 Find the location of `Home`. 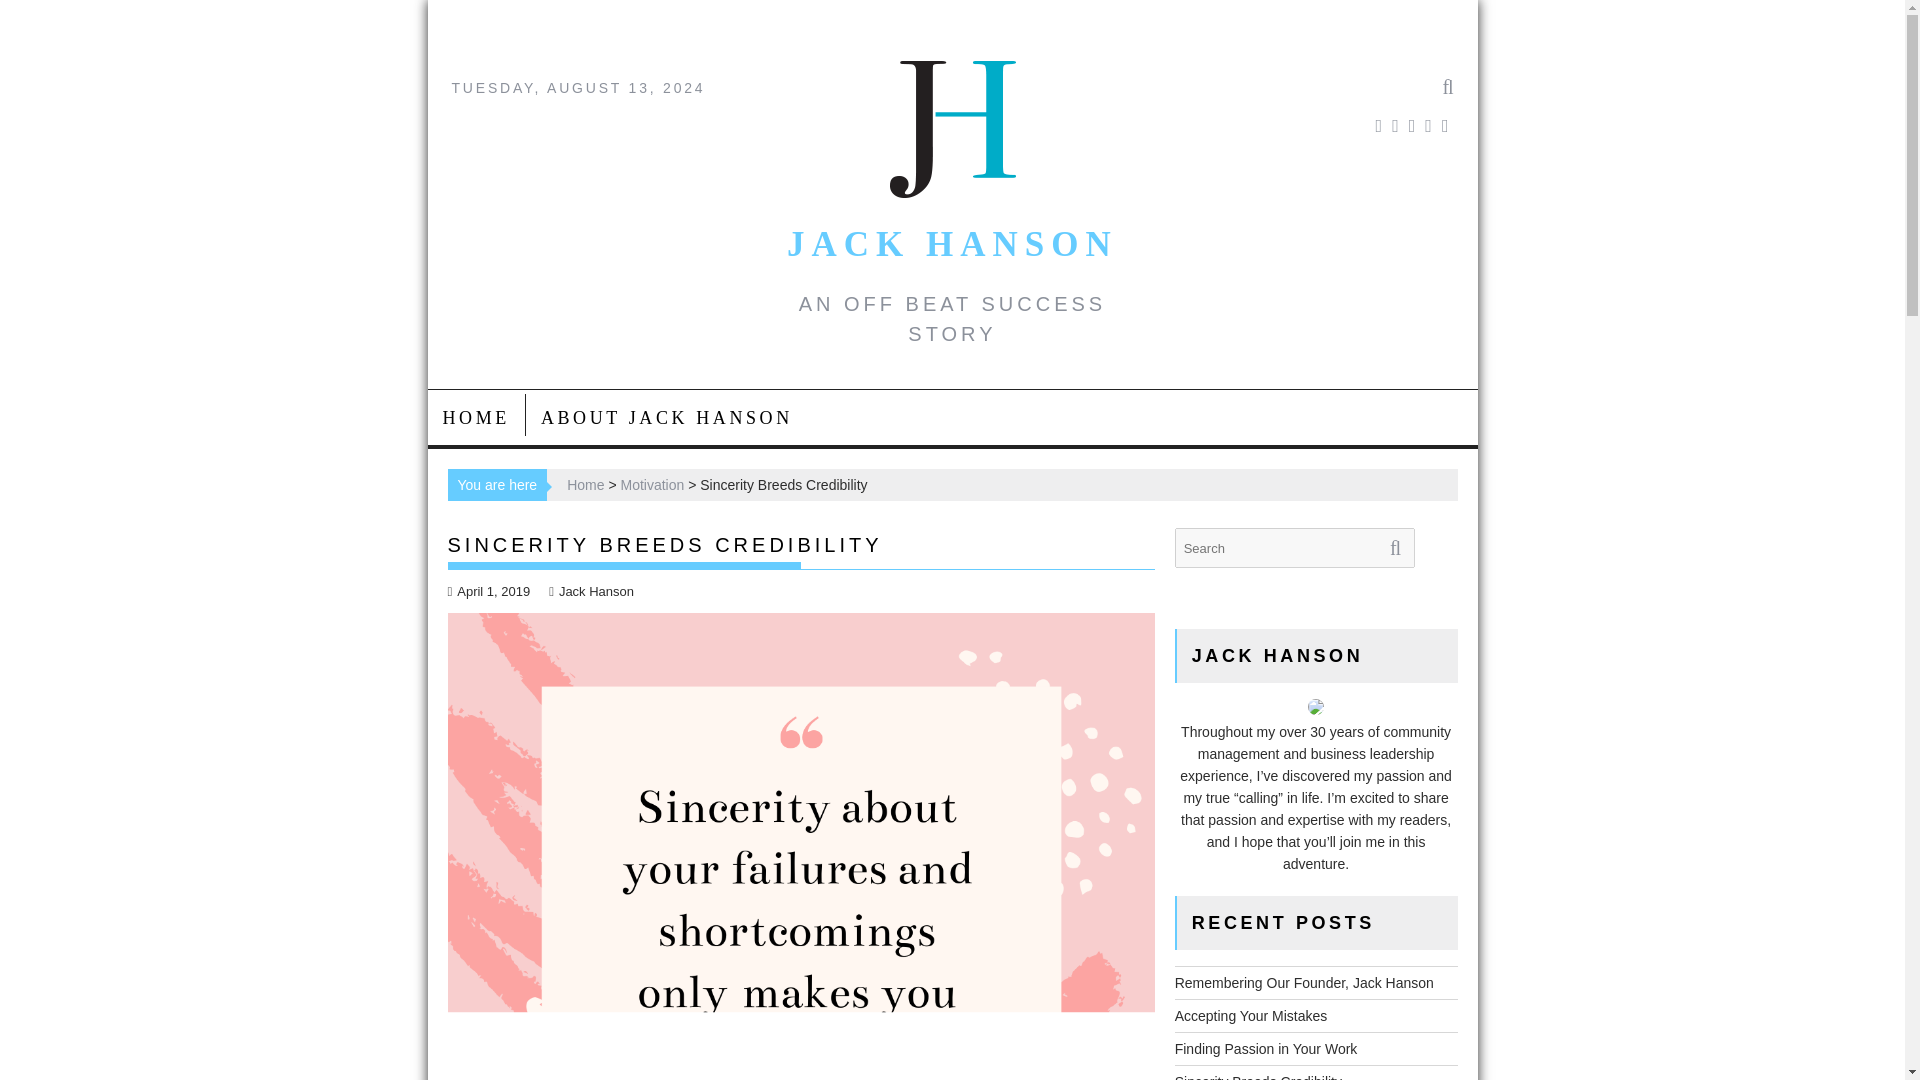

Home is located at coordinates (585, 484).